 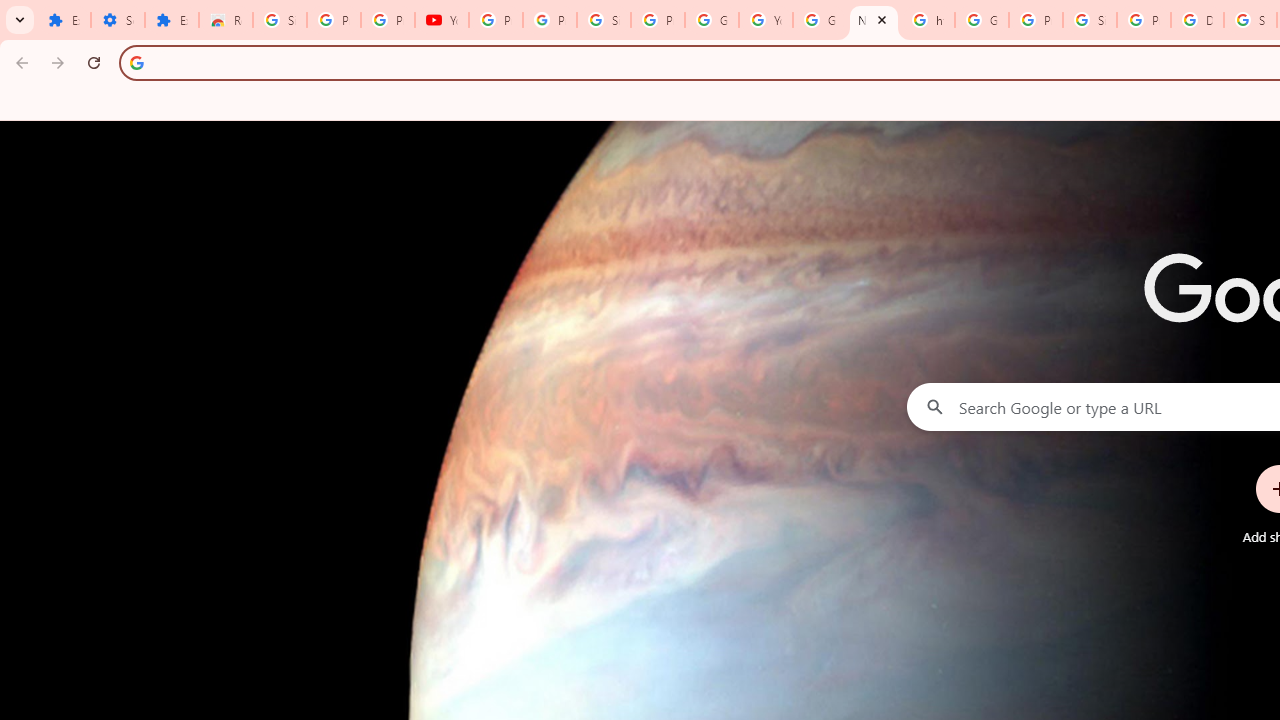 I want to click on Sign in - Google Accounts, so click(x=280, y=20).